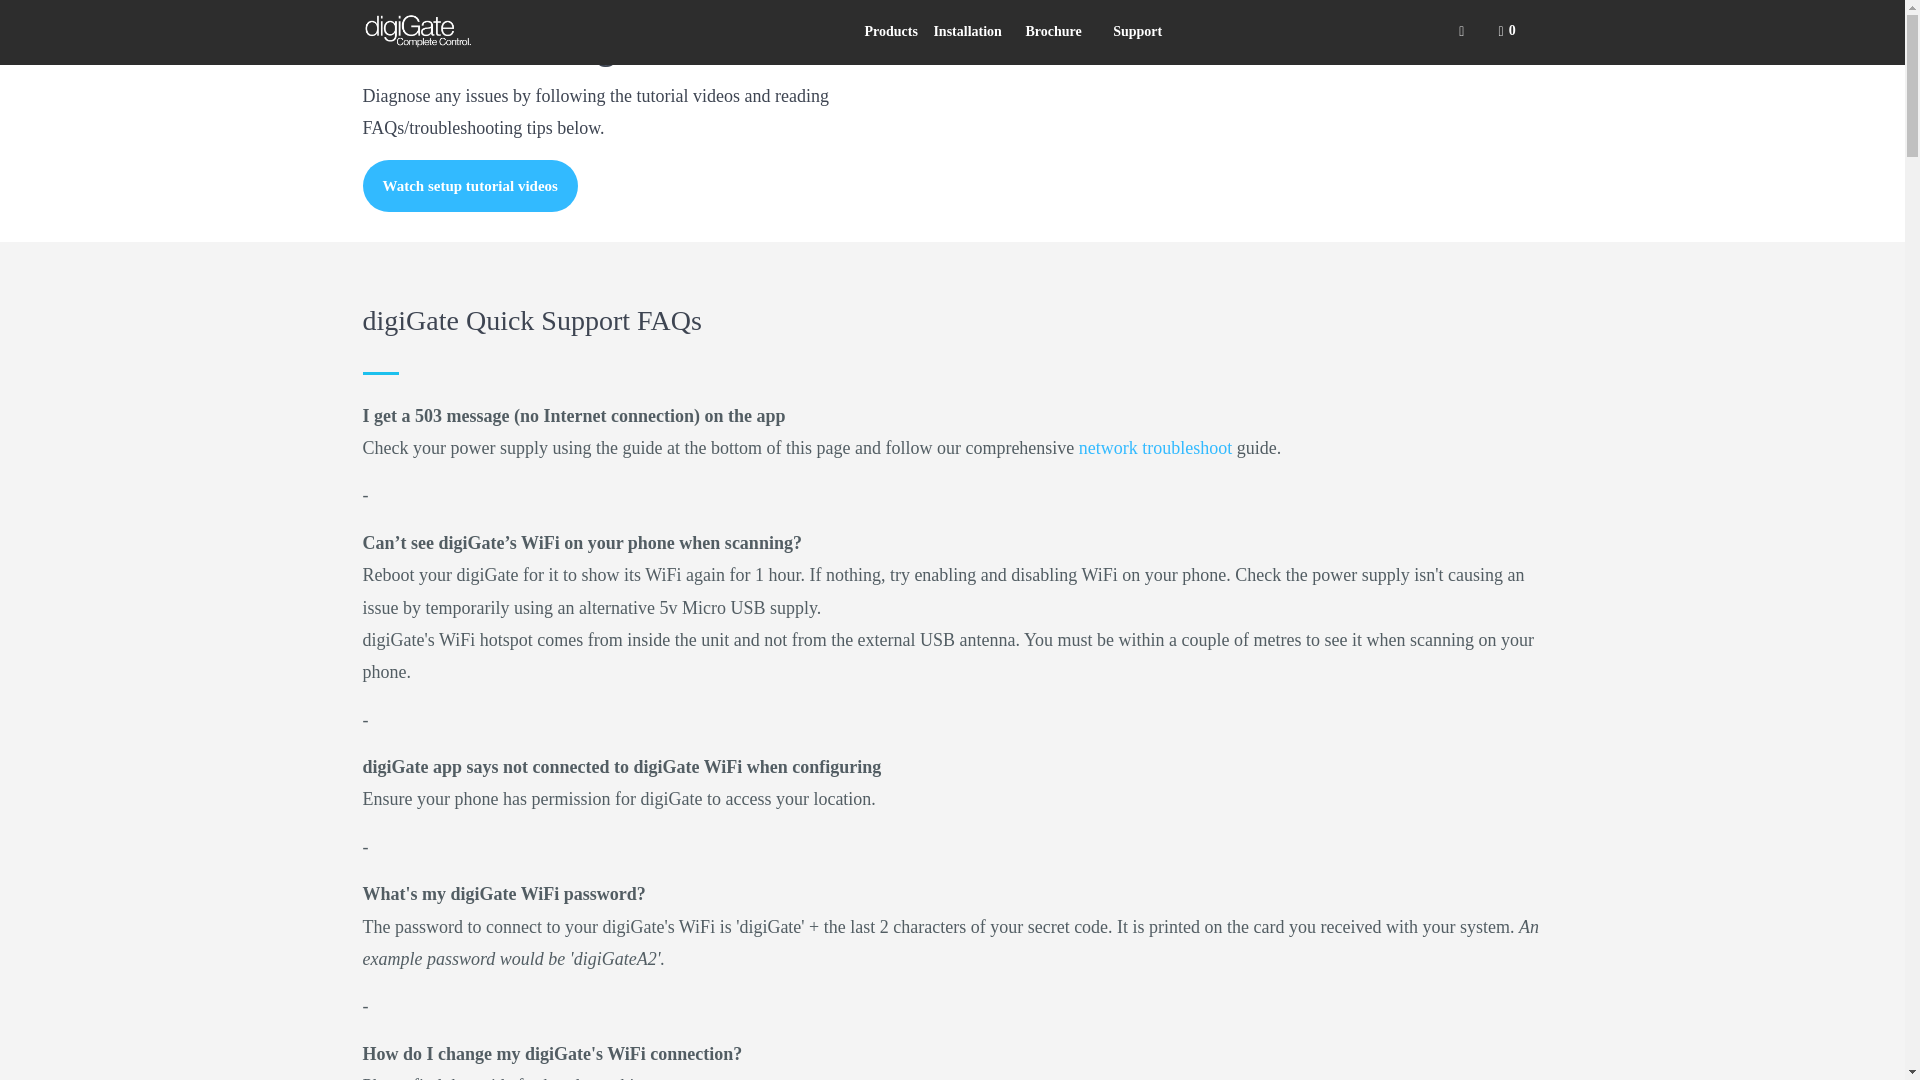 This screenshot has height=1080, width=1920. I want to click on Support, so click(1136, 32).